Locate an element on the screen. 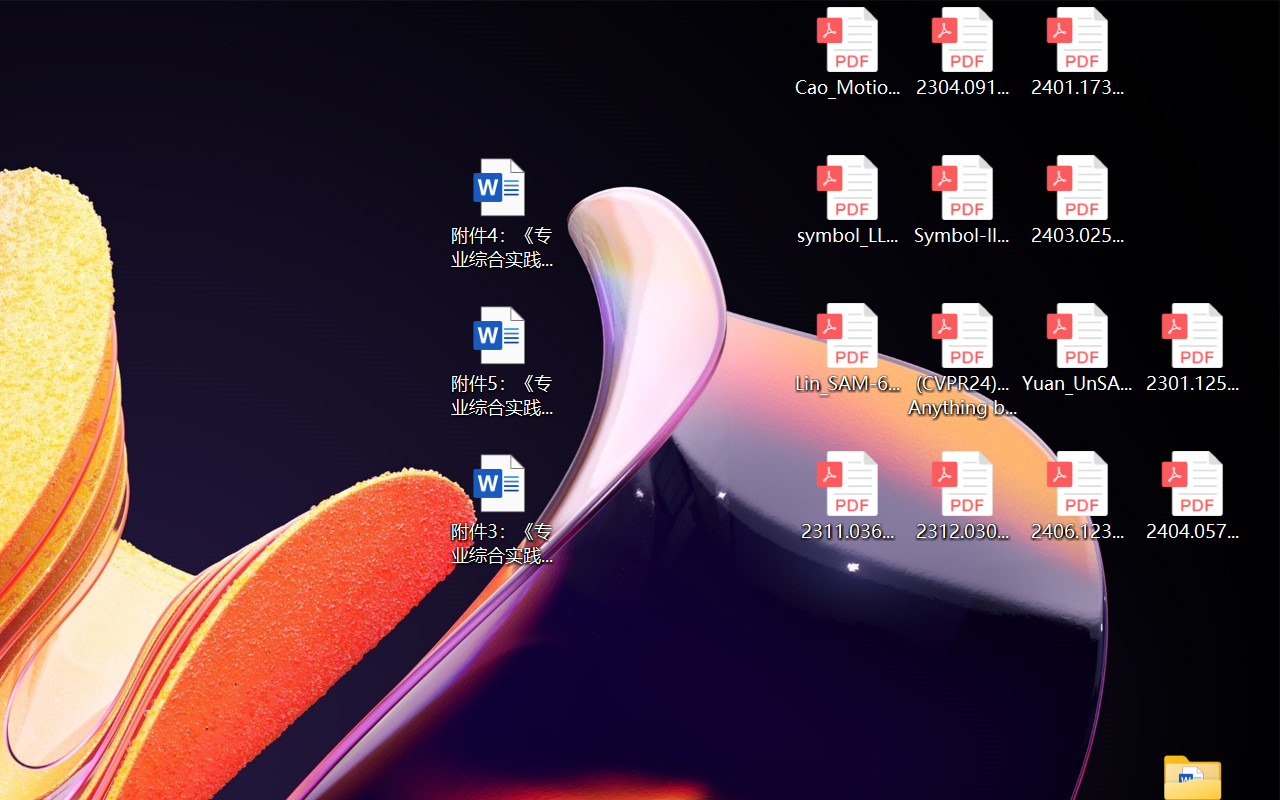  Symbol-llm-v2.pdf is located at coordinates (962, 200).